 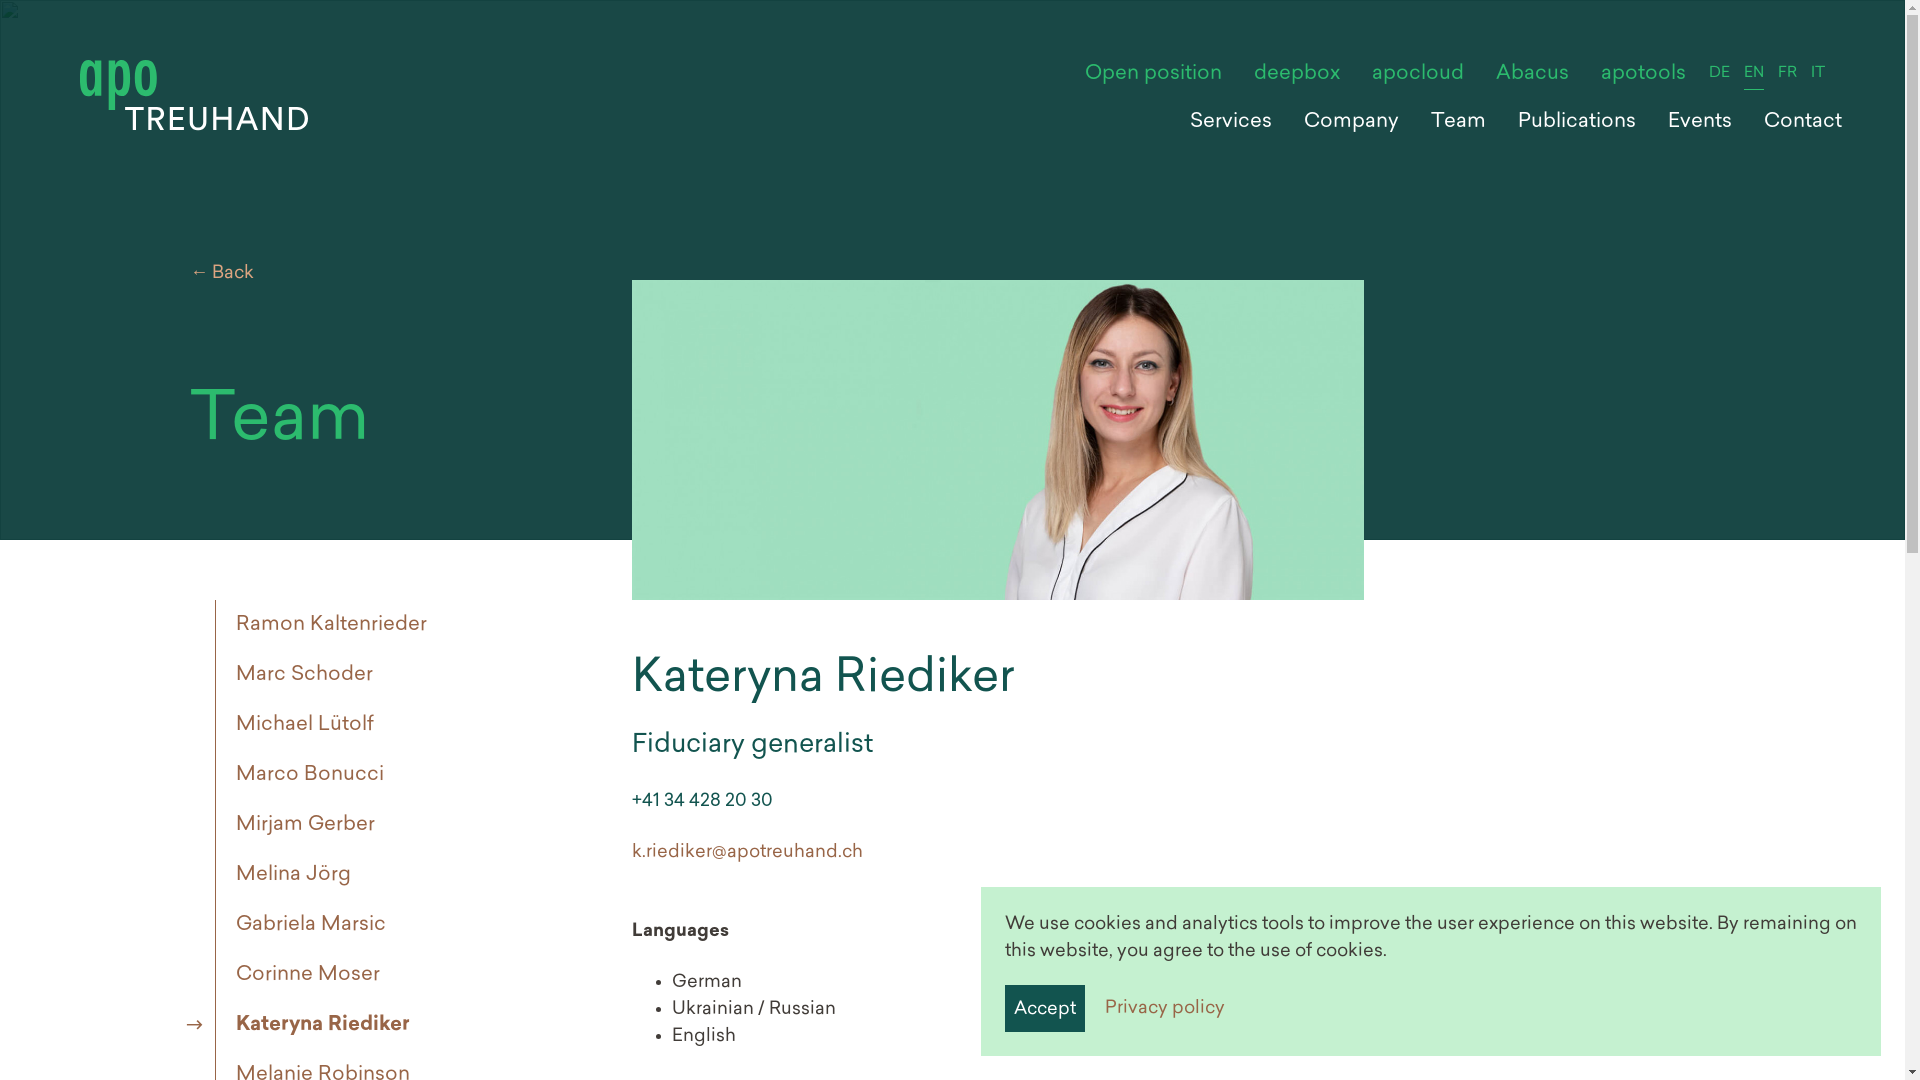 I want to click on deepbox, so click(x=1297, y=74).